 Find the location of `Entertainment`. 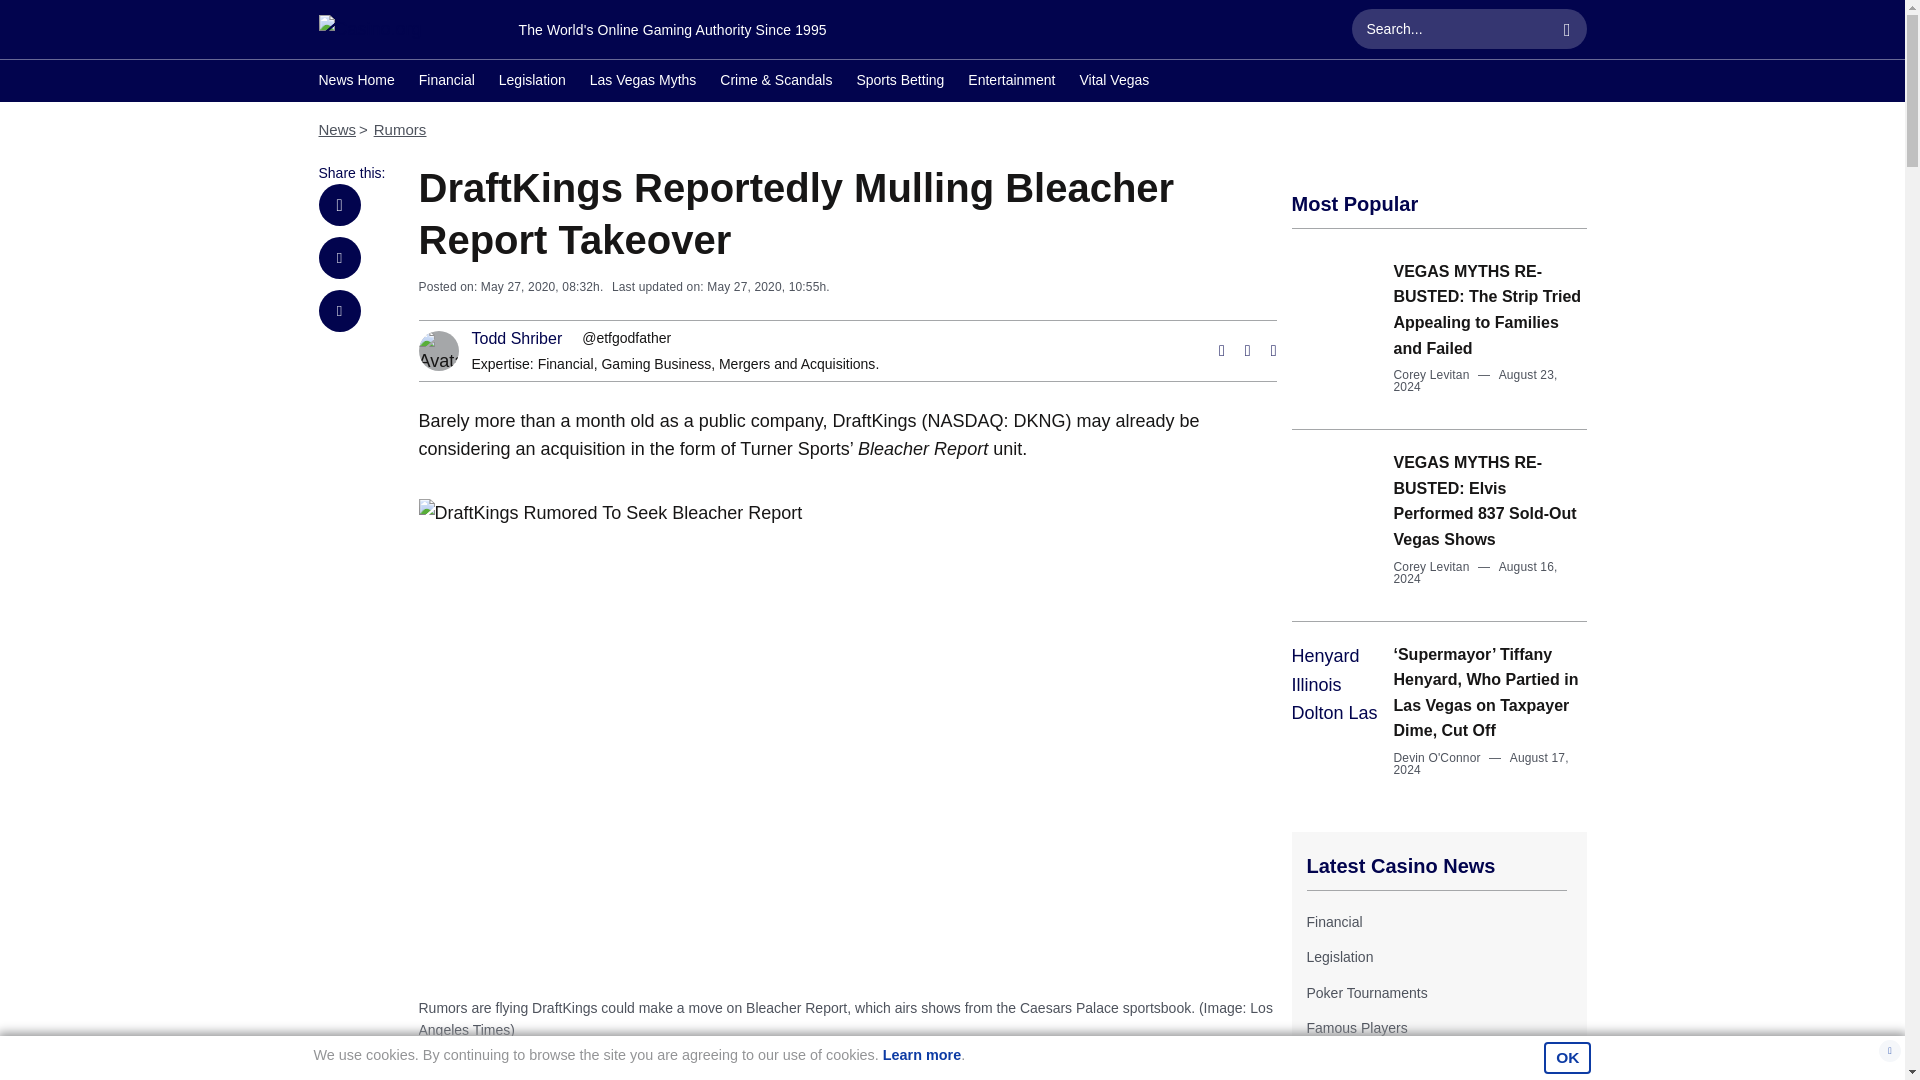

Entertainment is located at coordinates (1010, 82).